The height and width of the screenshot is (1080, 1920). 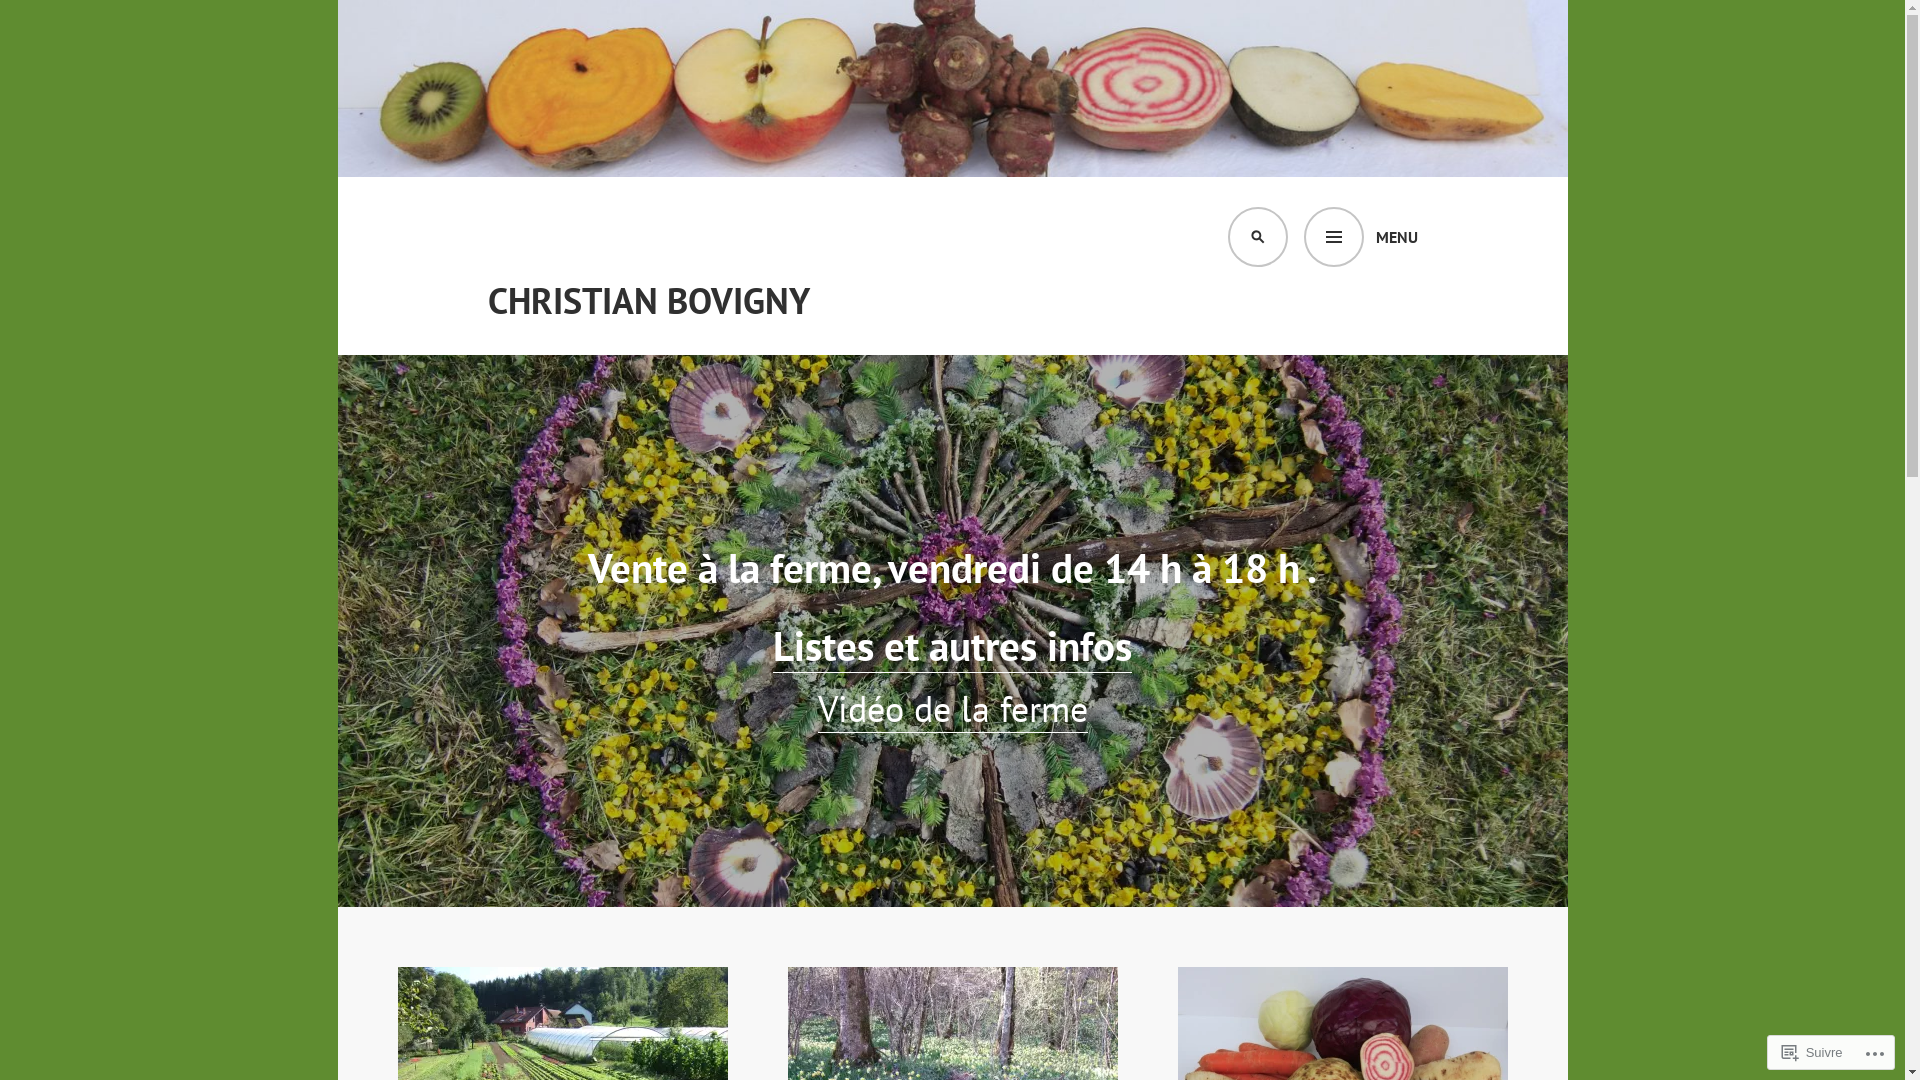 I want to click on MENU, so click(x=1361, y=237).